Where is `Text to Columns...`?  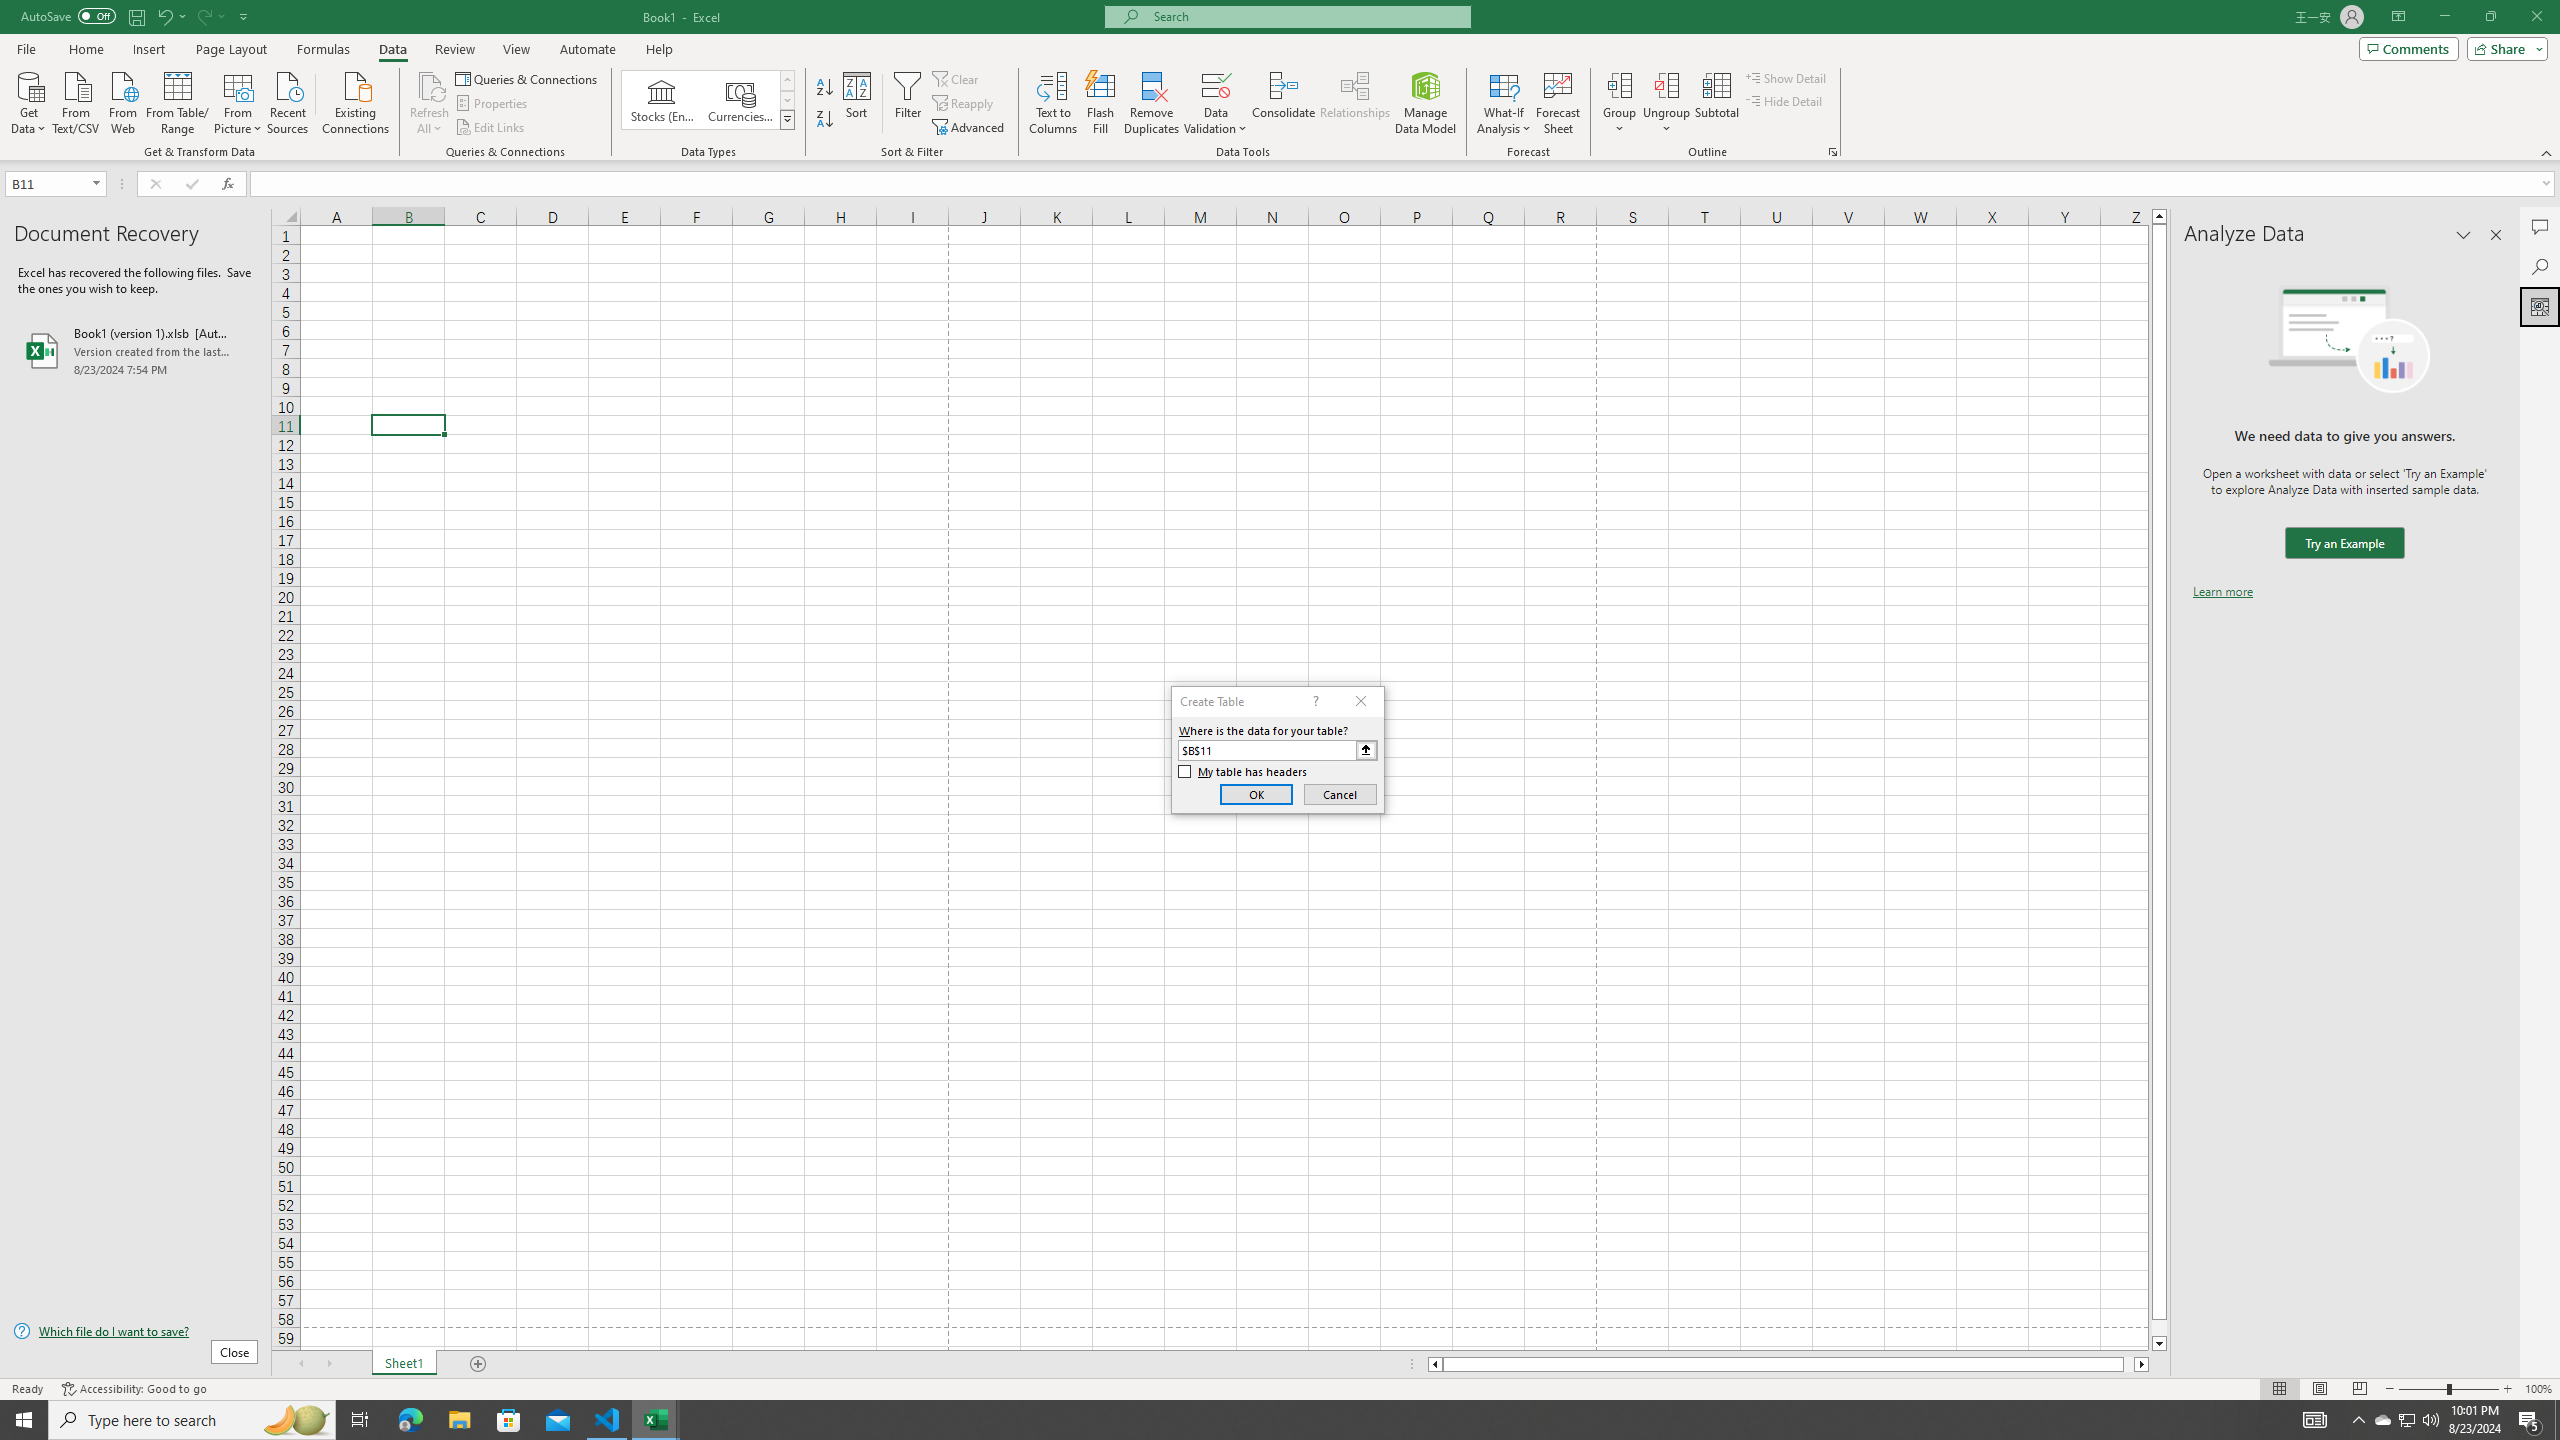 Text to Columns... is located at coordinates (1053, 103).